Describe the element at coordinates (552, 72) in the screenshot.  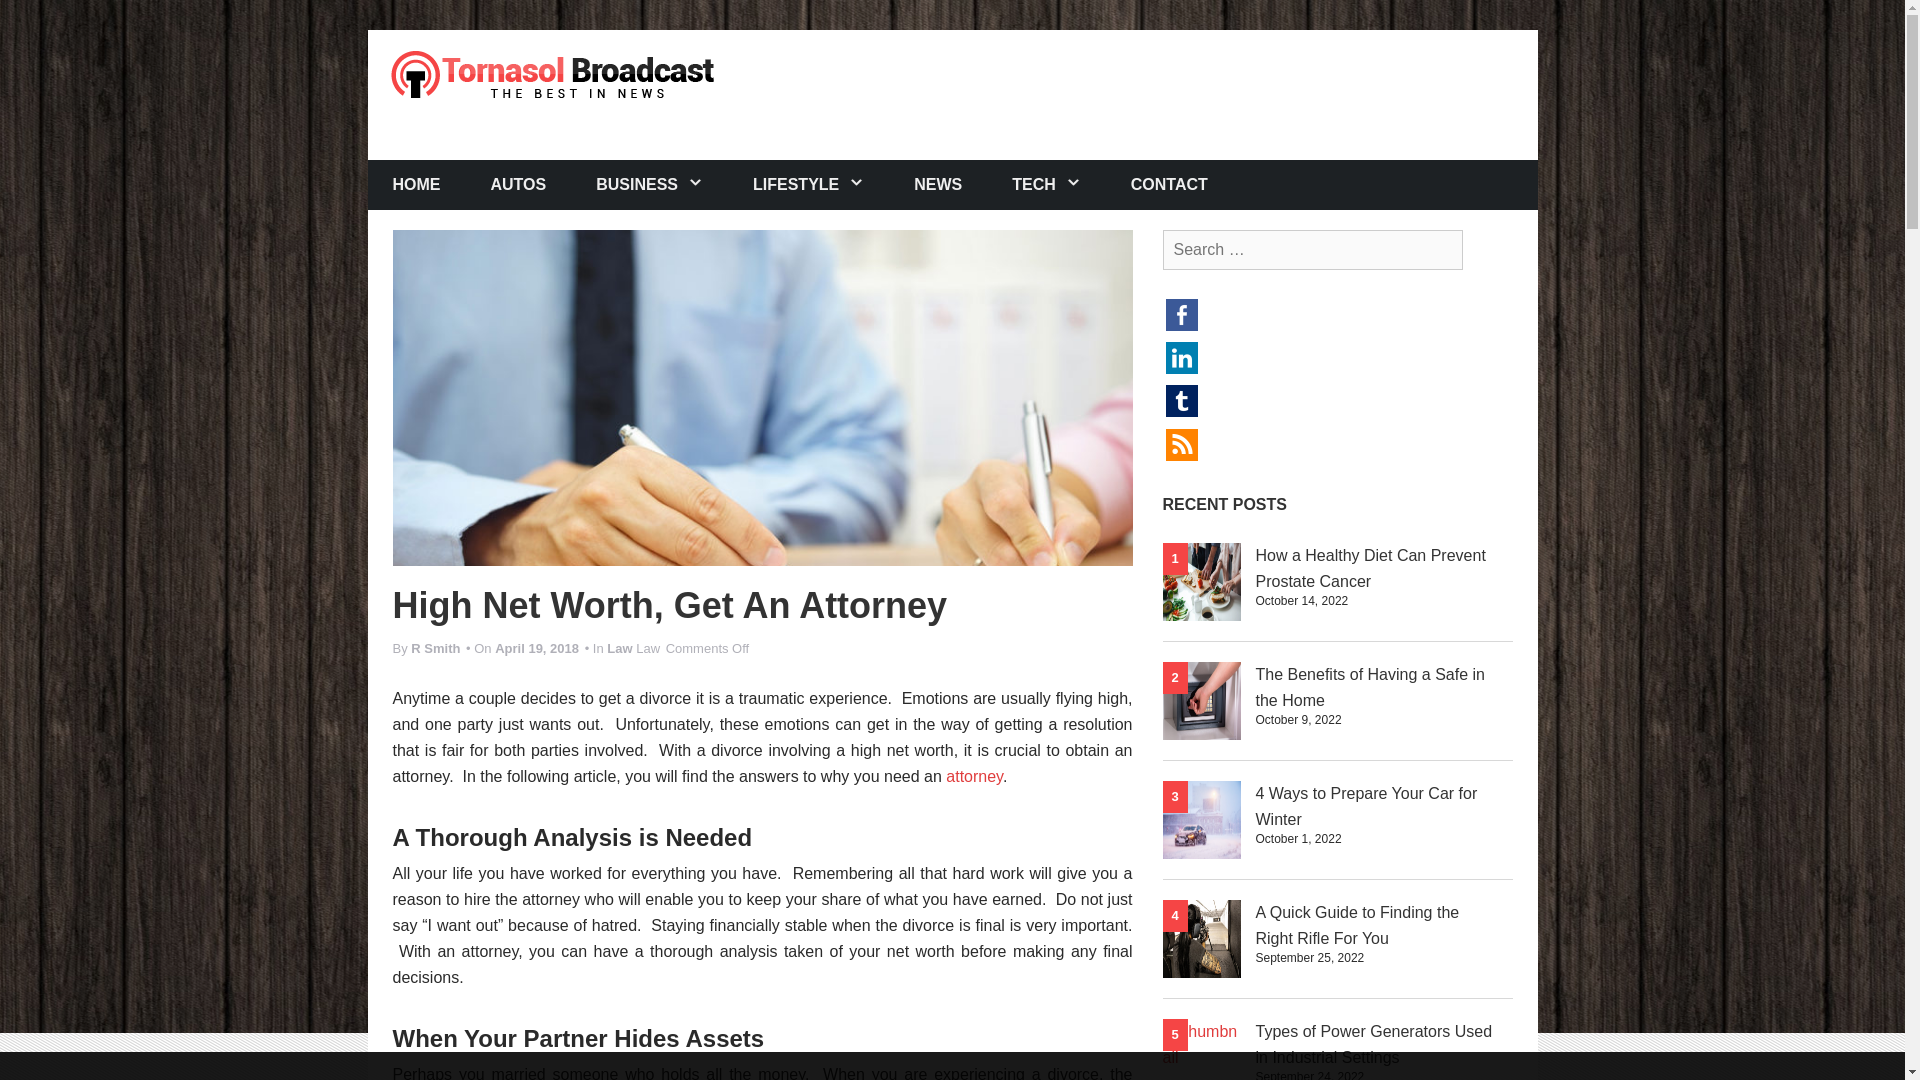
I see `TornasolBroadcast` at that location.